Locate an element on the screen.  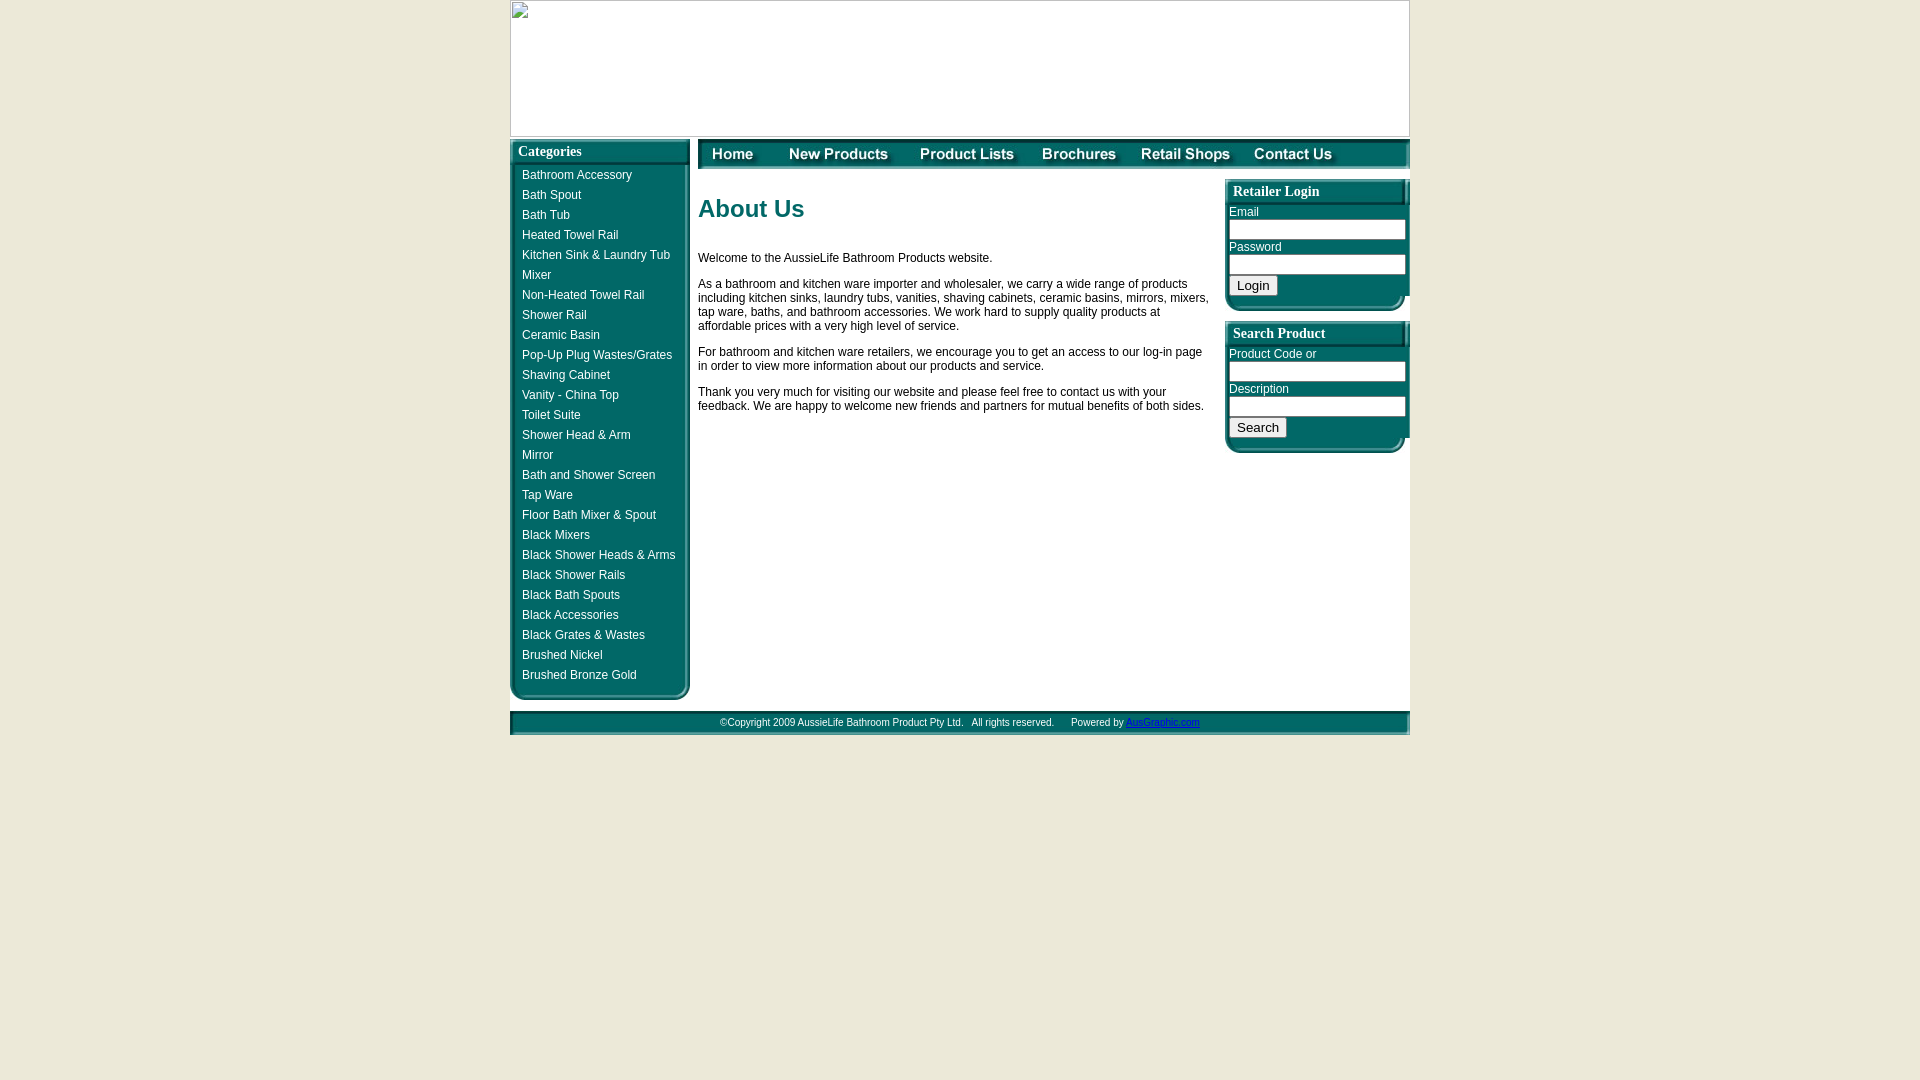
Floor Bath Mixer & Spout is located at coordinates (586, 515).